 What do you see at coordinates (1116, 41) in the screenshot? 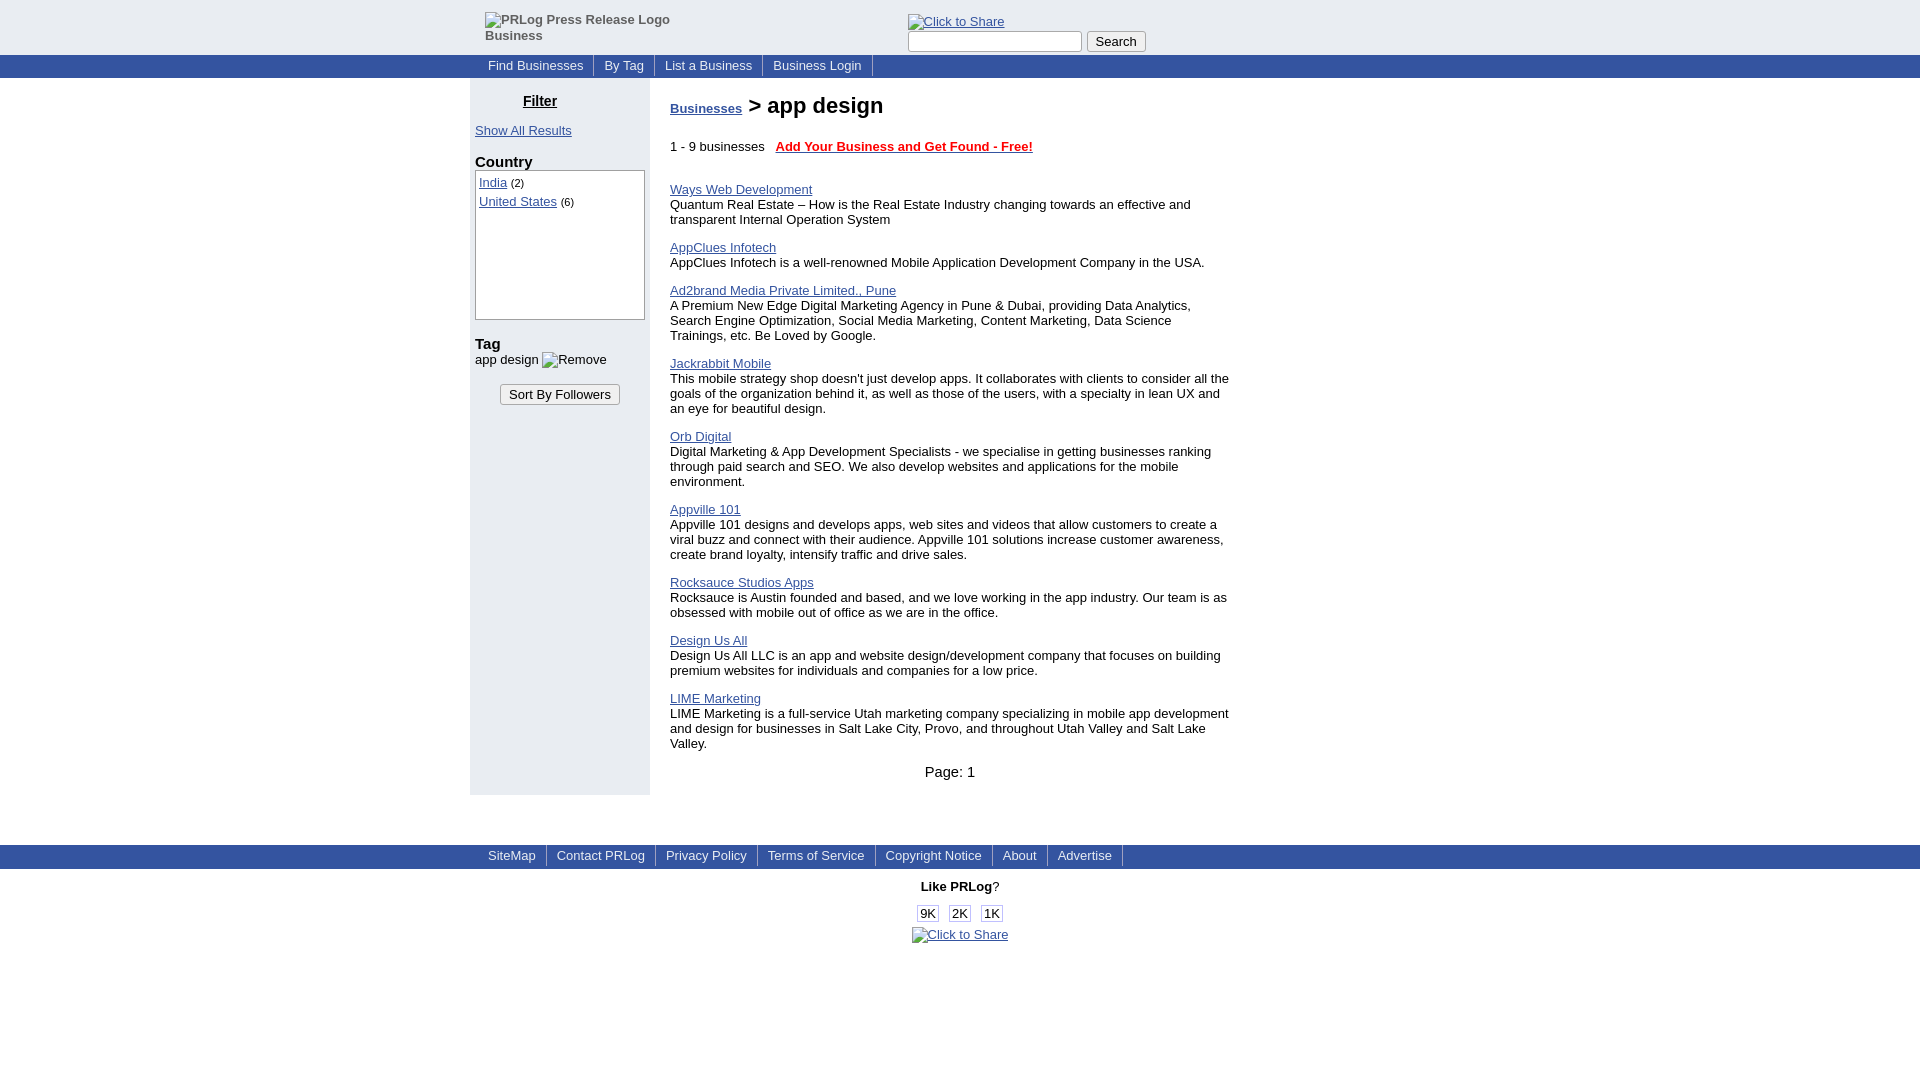
I see `Search` at bounding box center [1116, 41].